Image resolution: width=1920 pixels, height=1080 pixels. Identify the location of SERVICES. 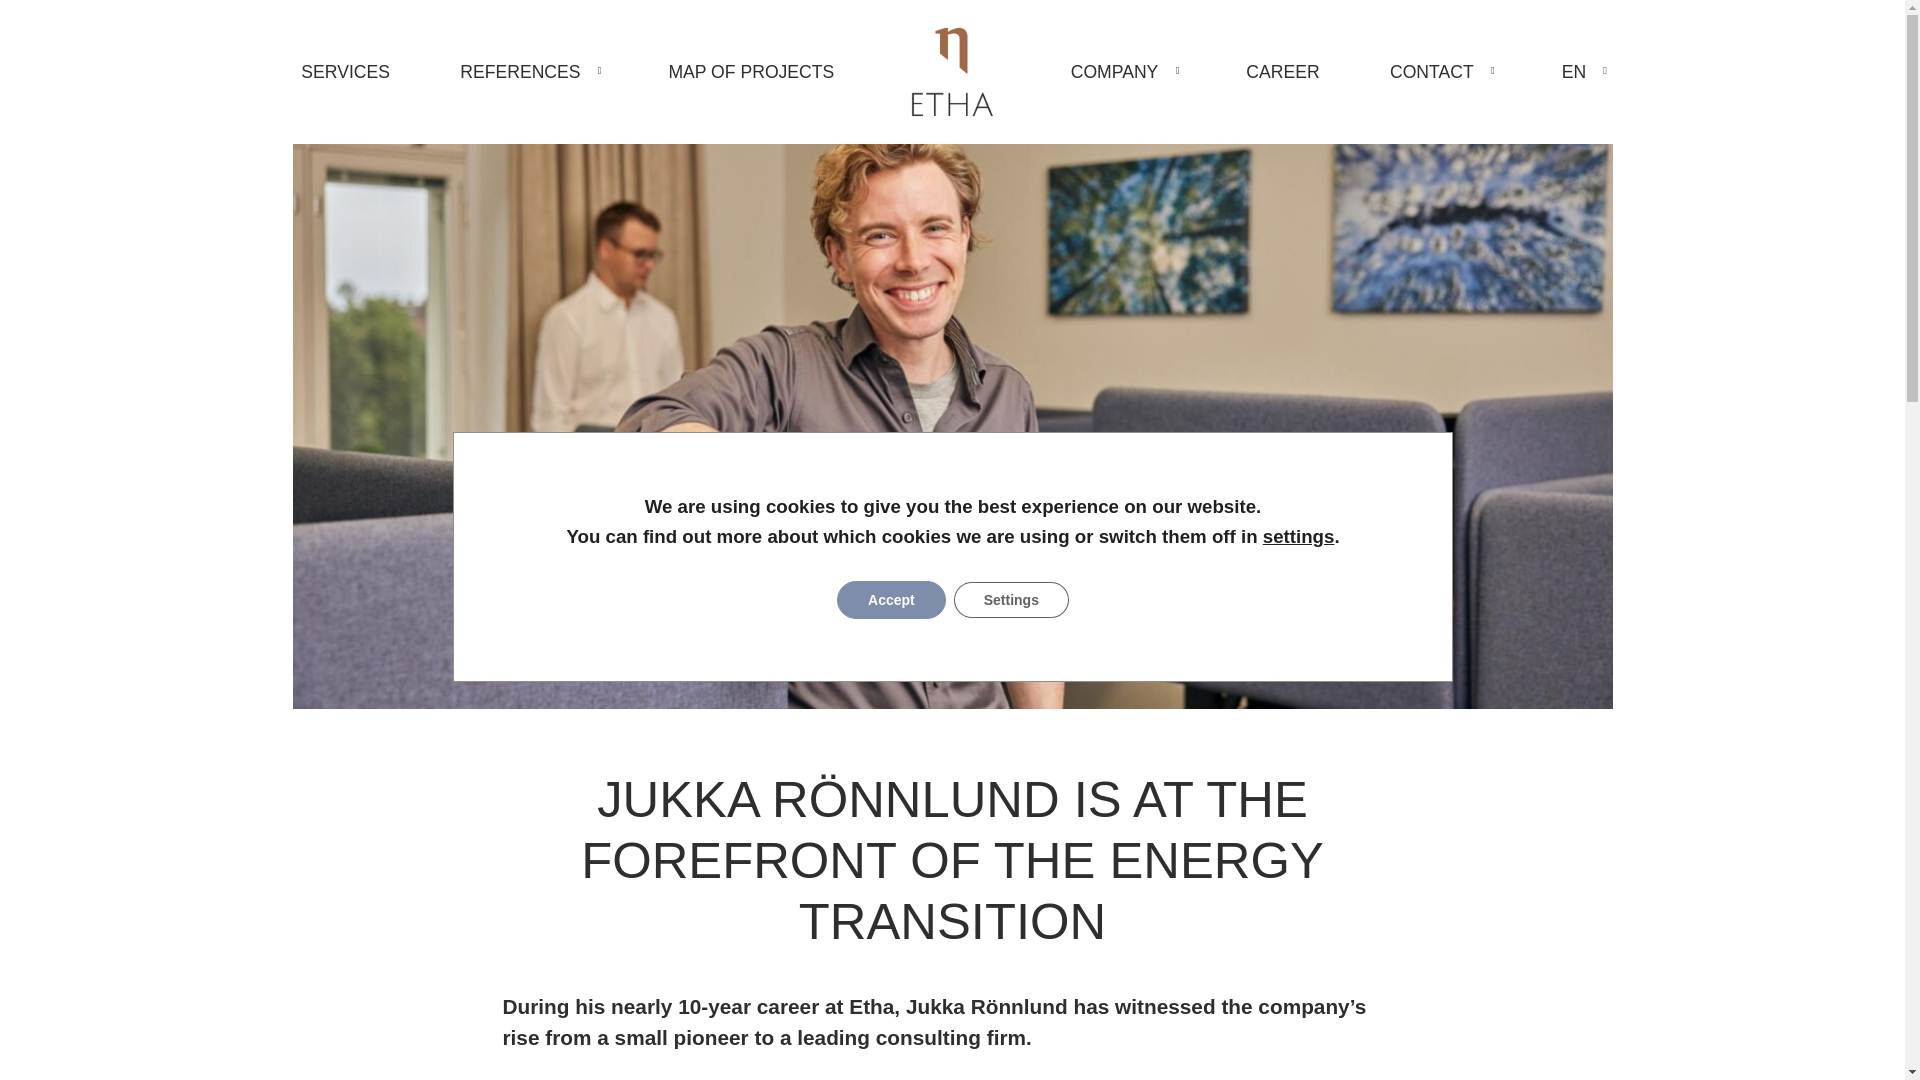
(344, 72).